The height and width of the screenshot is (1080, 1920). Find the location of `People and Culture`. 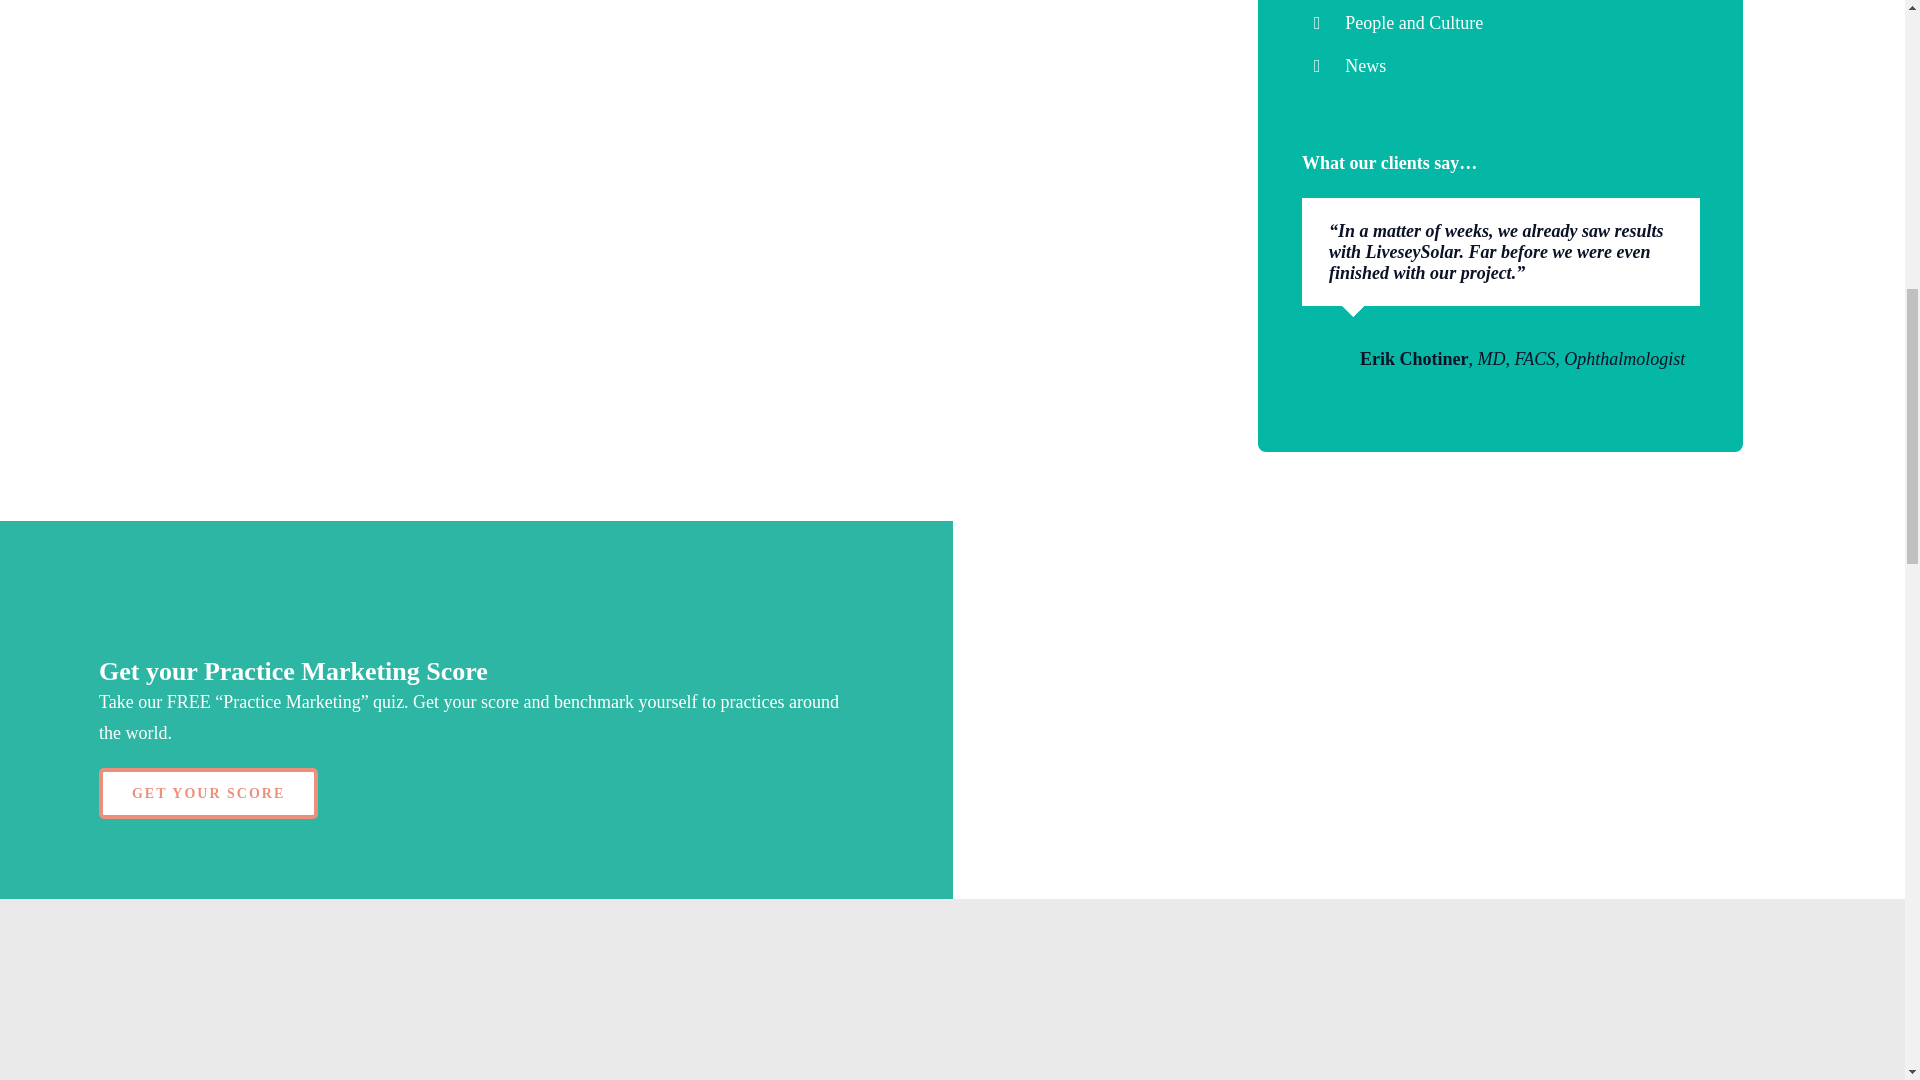

People and Culture is located at coordinates (1414, 22).